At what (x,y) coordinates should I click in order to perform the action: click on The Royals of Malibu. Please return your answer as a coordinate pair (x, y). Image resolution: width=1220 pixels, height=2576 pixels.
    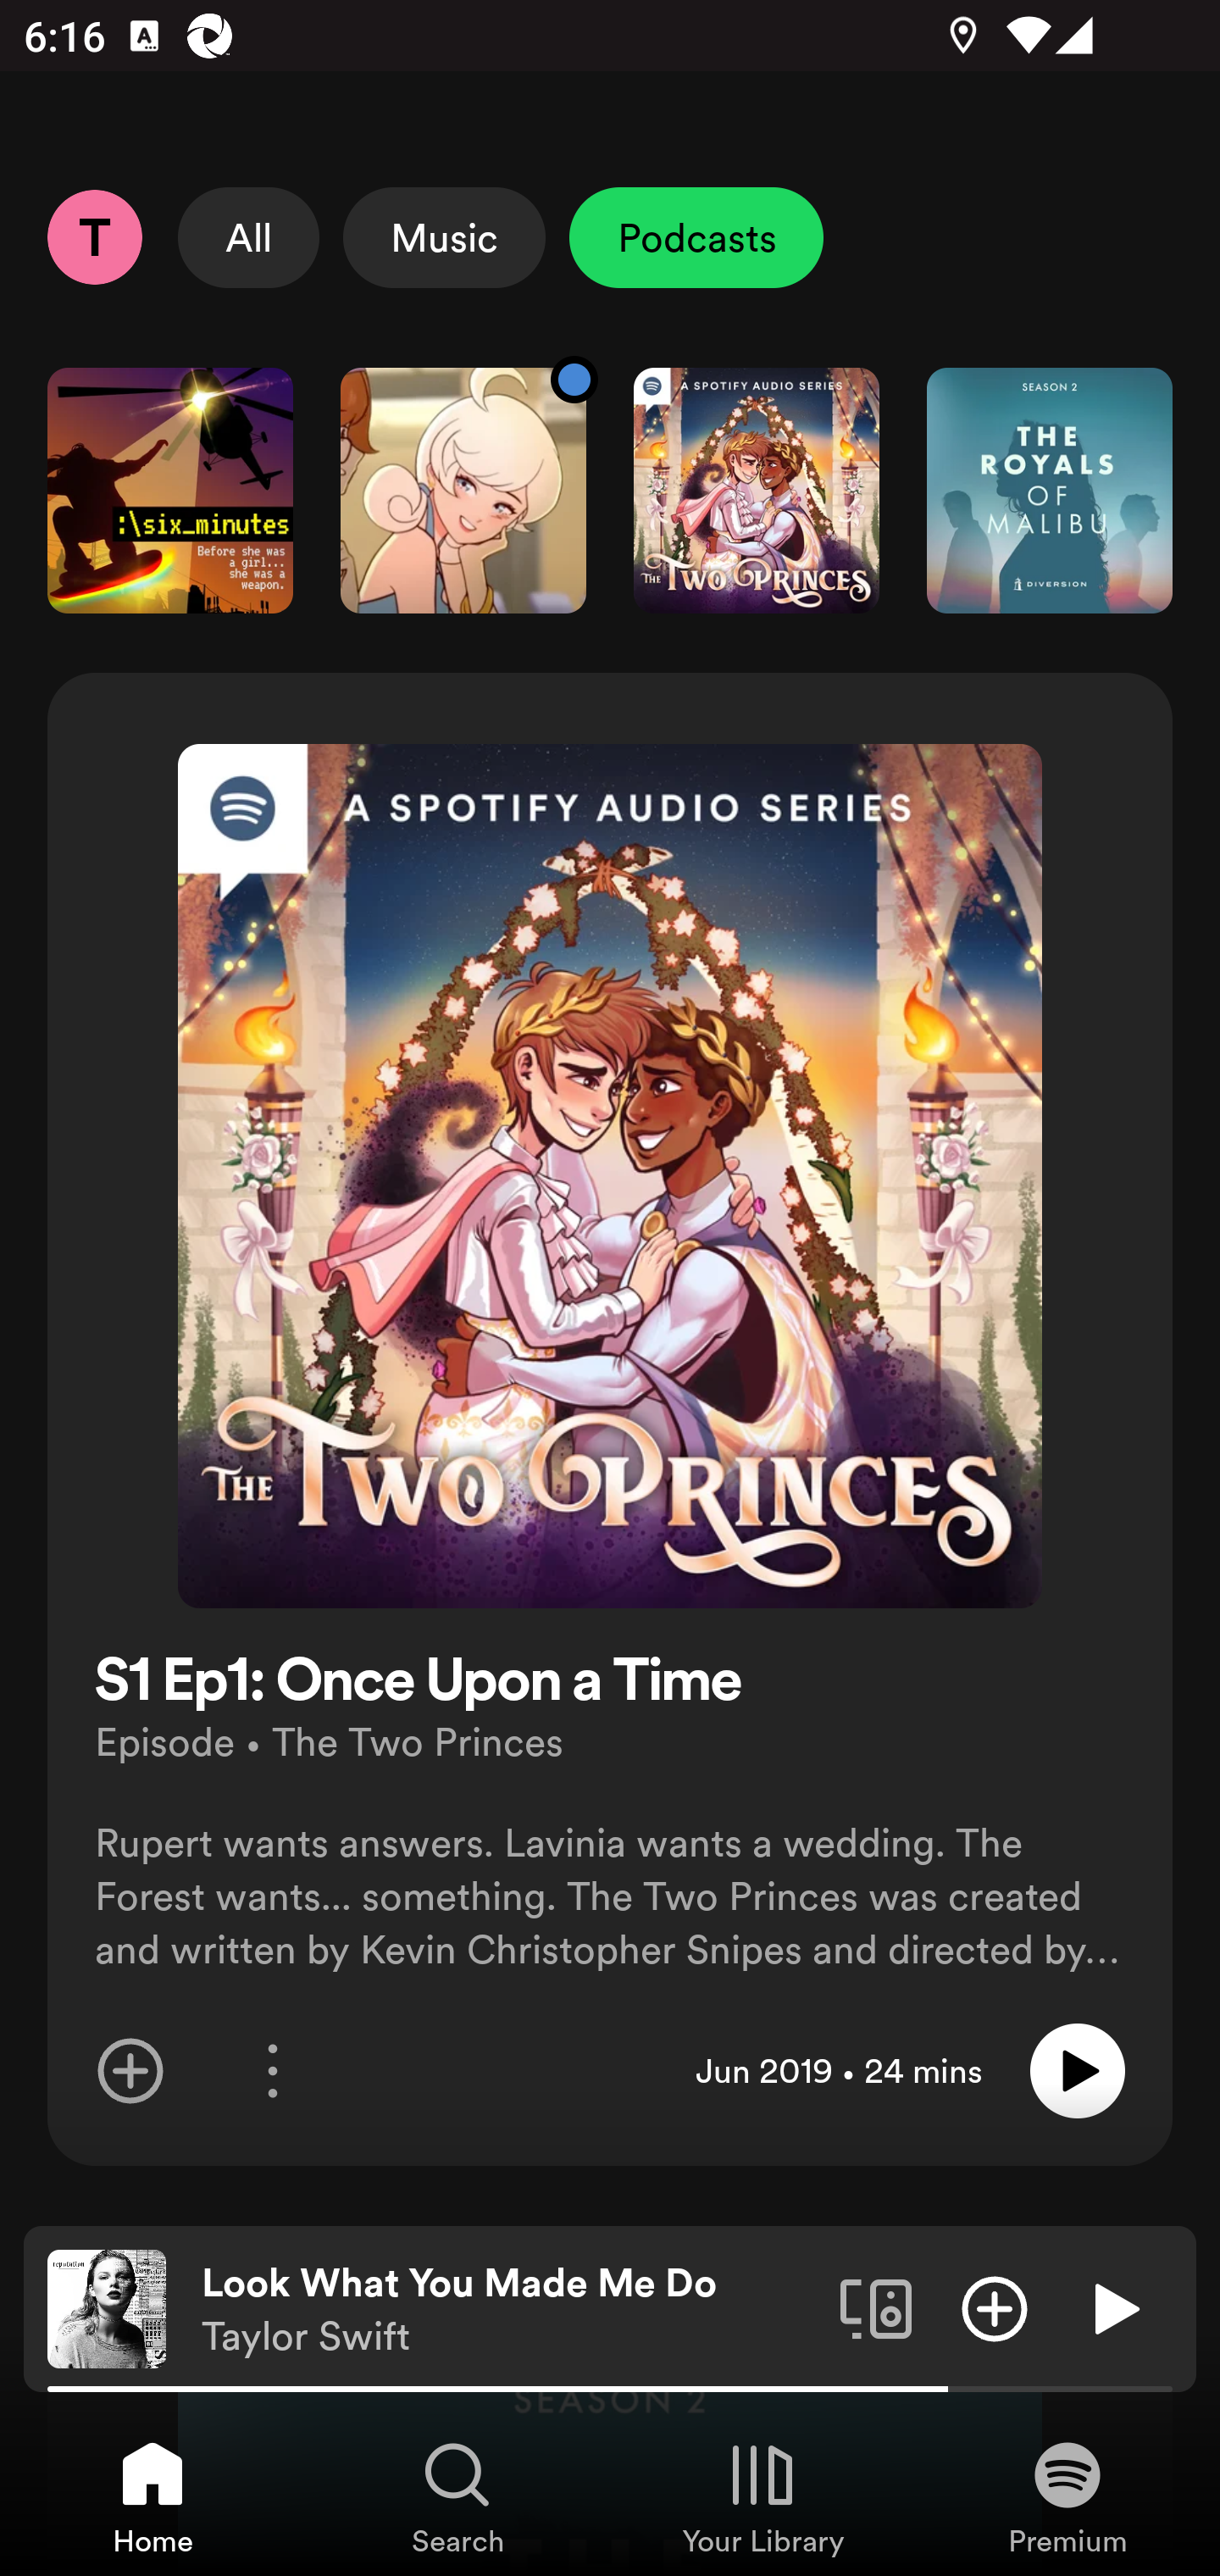
    Looking at the image, I should click on (1050, 490).